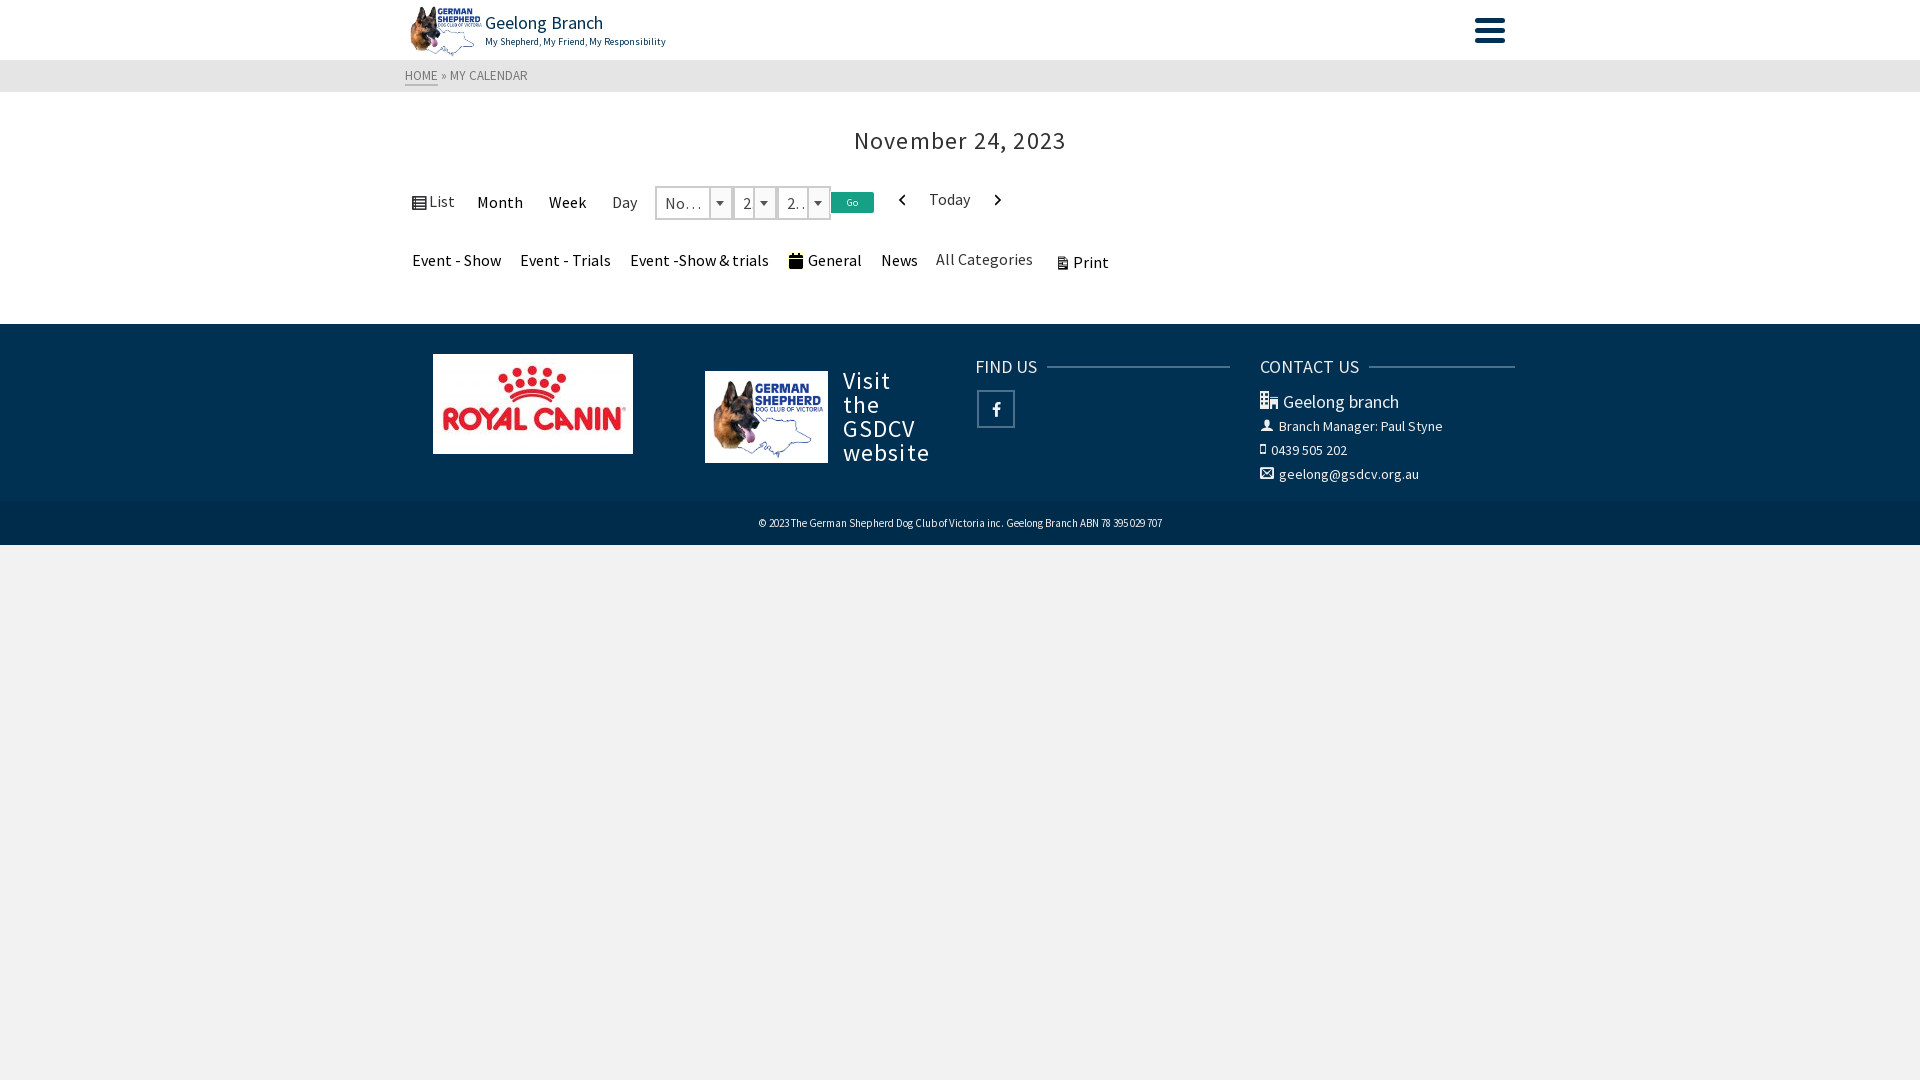 The width and height of the screenshot is (1920, 1080). What do you see at coordinates (500, 203) in the screenshot?
I see `Month` at bounding box center [500, 203].